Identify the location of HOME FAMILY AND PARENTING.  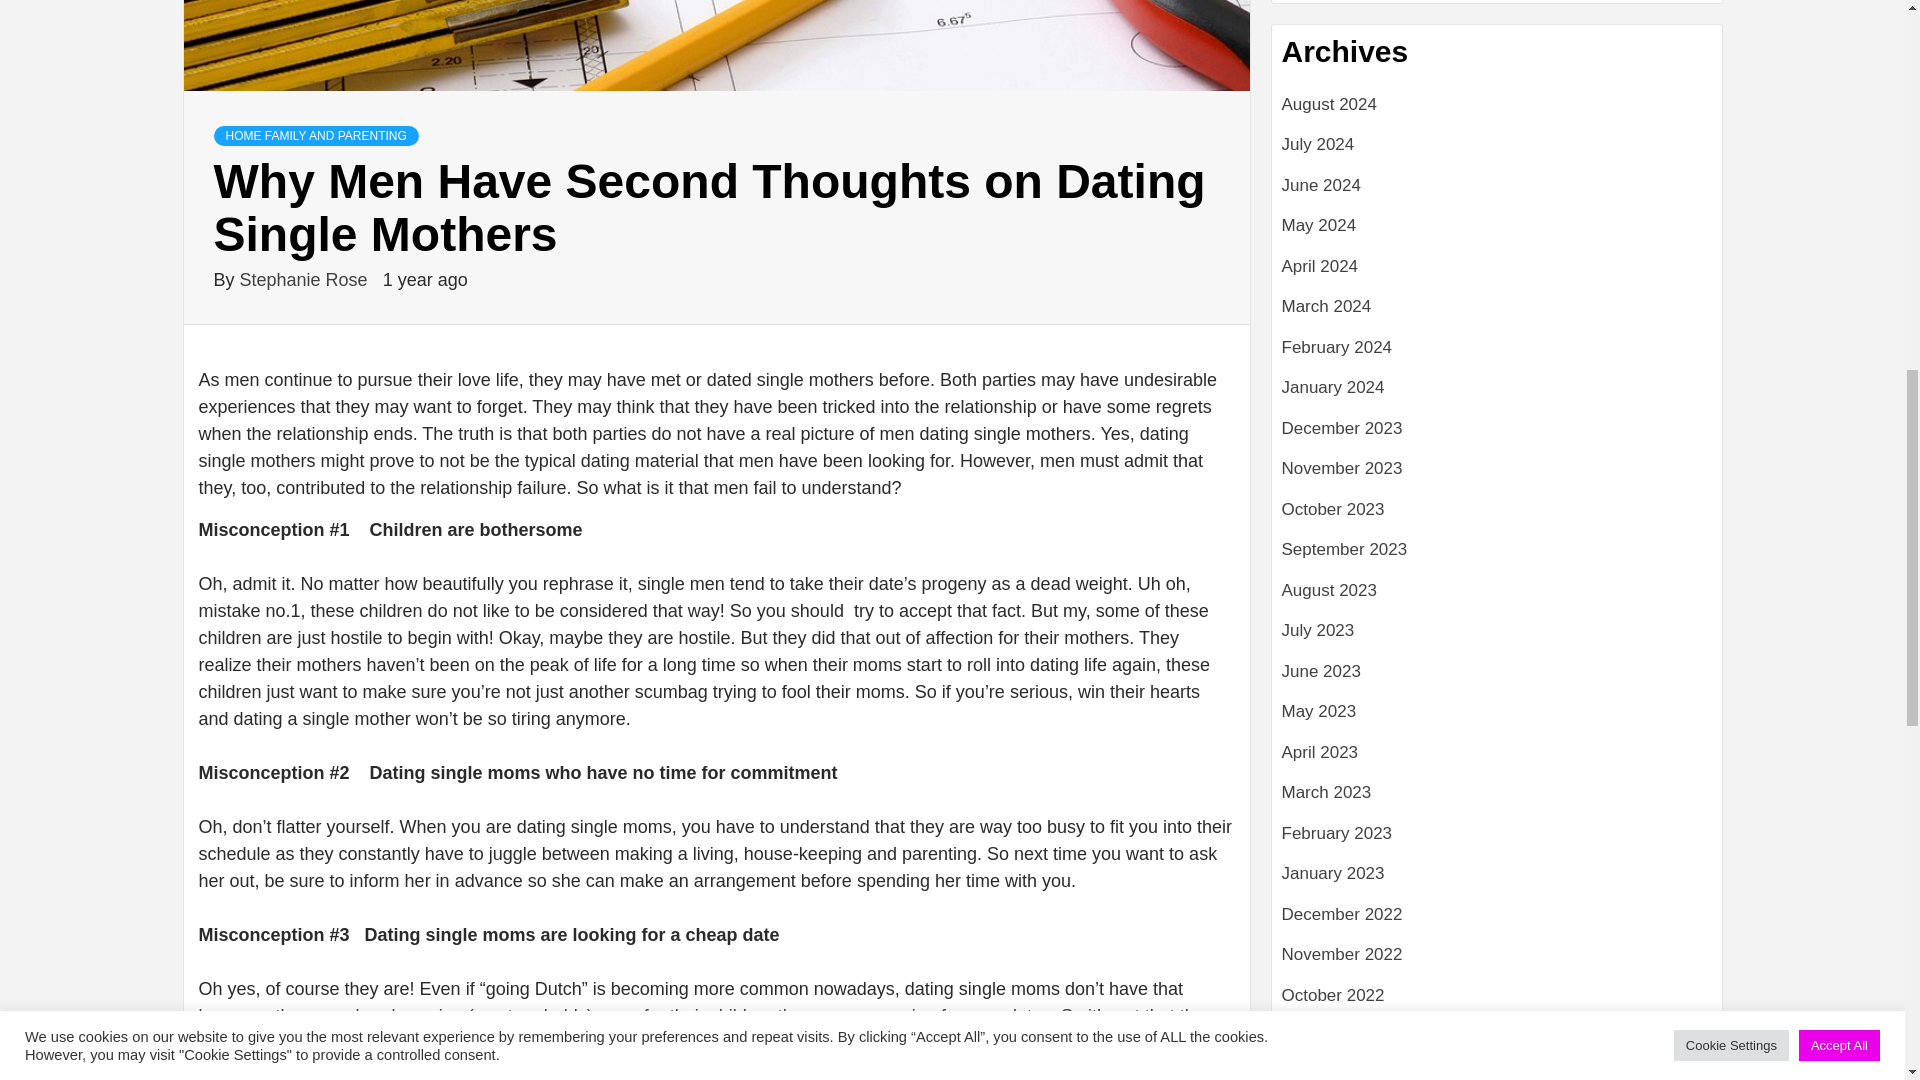
(316, 136).